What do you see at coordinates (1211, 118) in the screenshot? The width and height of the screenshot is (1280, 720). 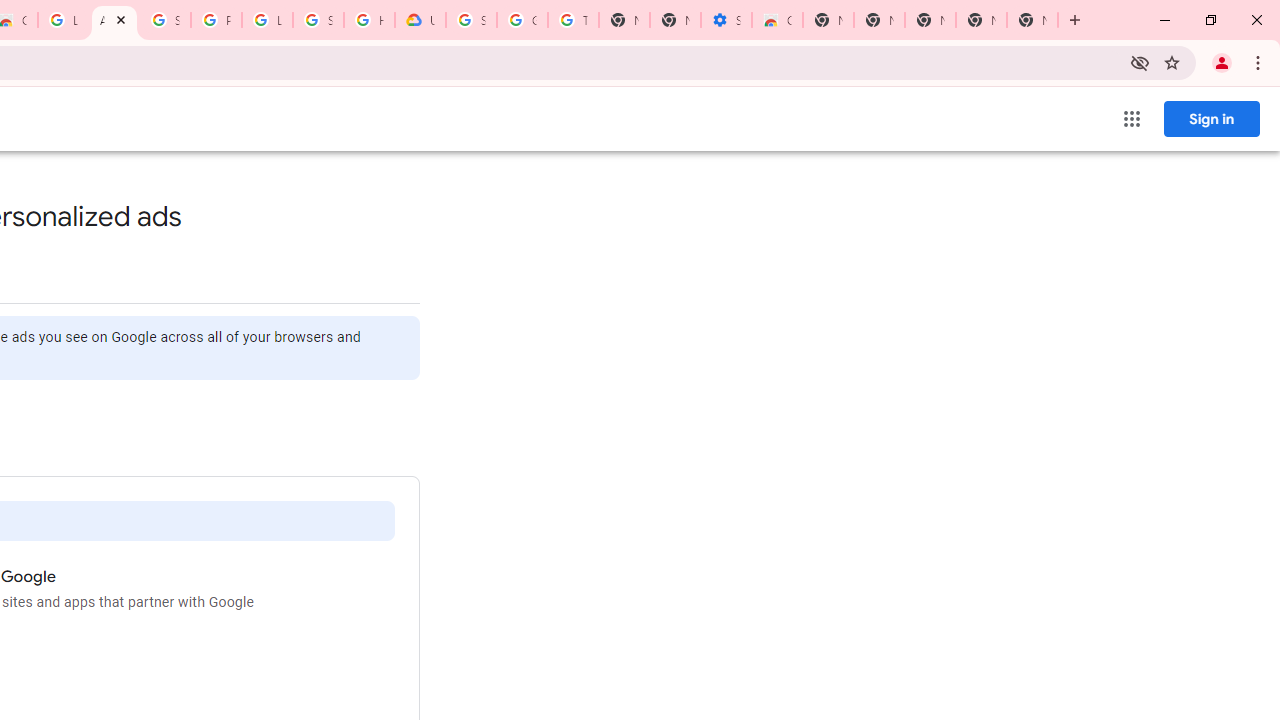 I see `Sign in` at bounding box center [1211, 118].